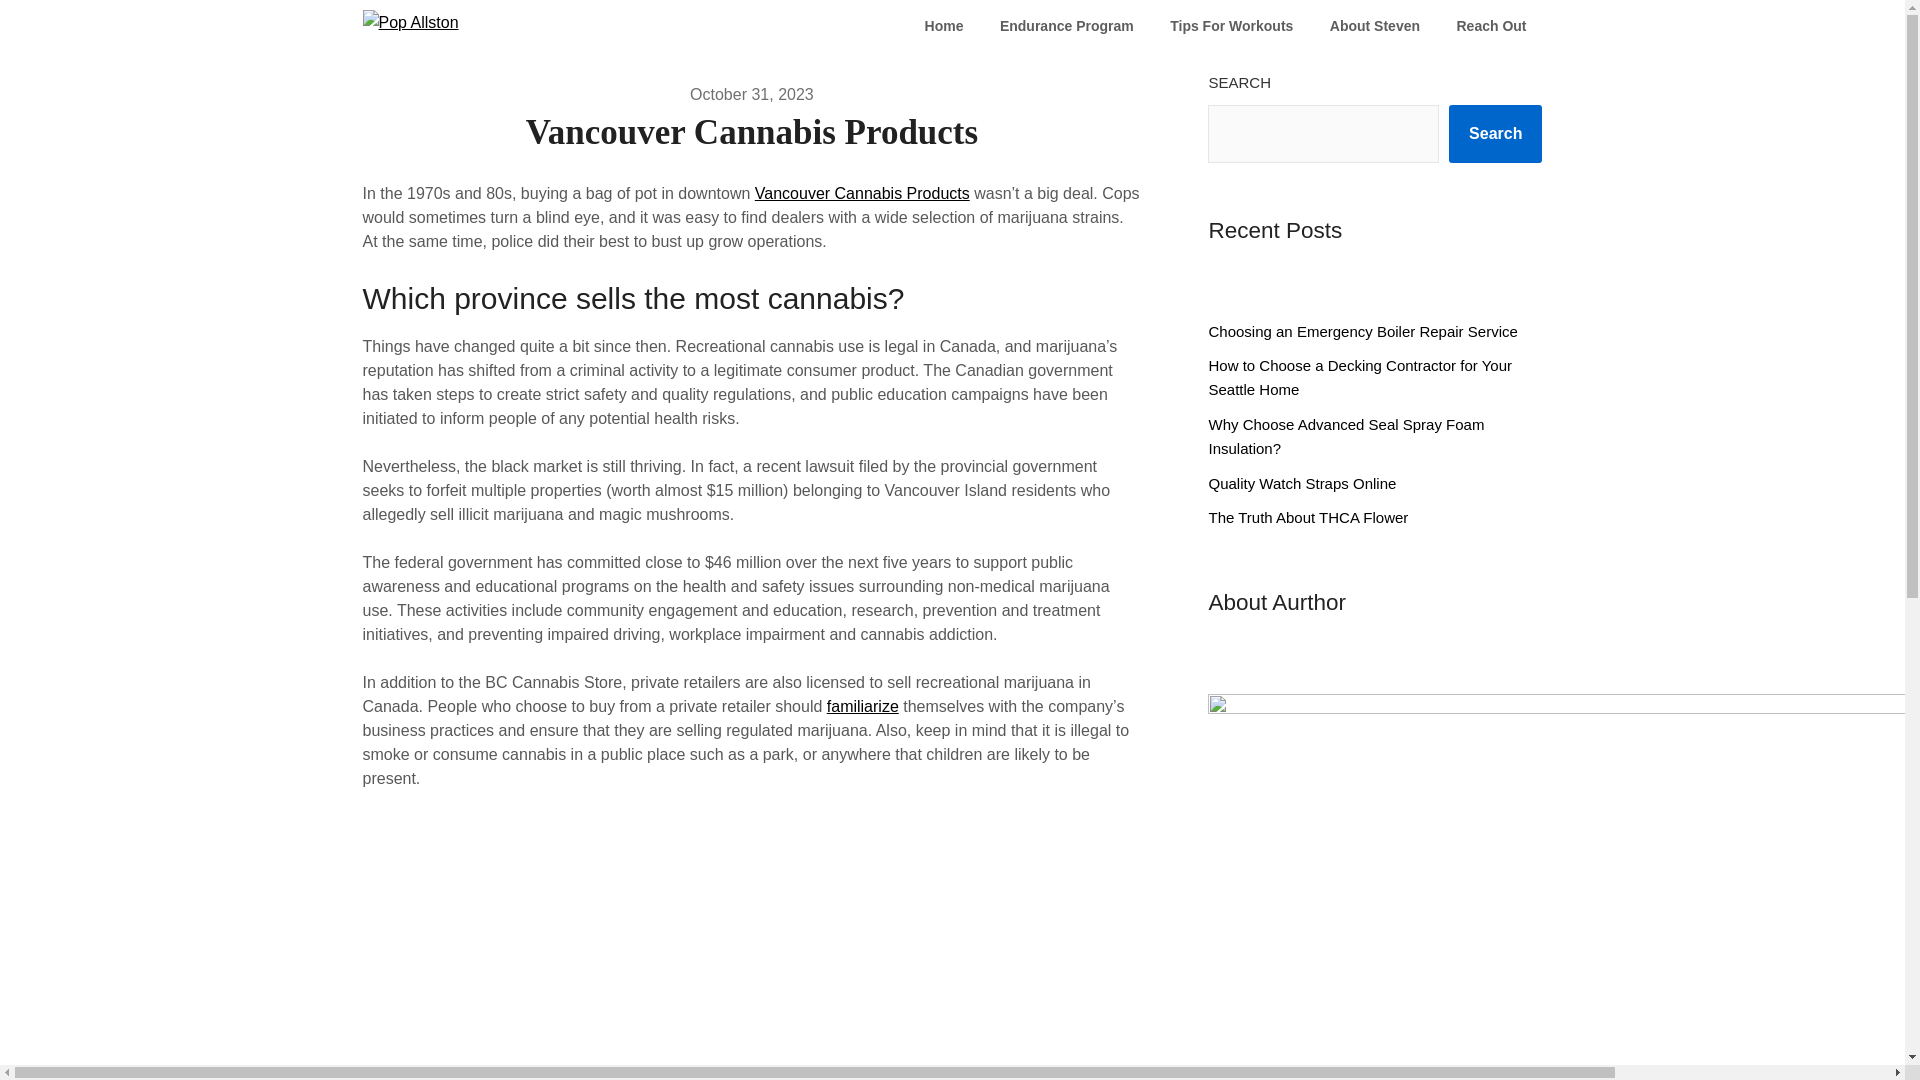  What do you see at coordinates (1066, 26) in the screenshot?
I see `Endurance Program` at bounding box center [1066, 26].